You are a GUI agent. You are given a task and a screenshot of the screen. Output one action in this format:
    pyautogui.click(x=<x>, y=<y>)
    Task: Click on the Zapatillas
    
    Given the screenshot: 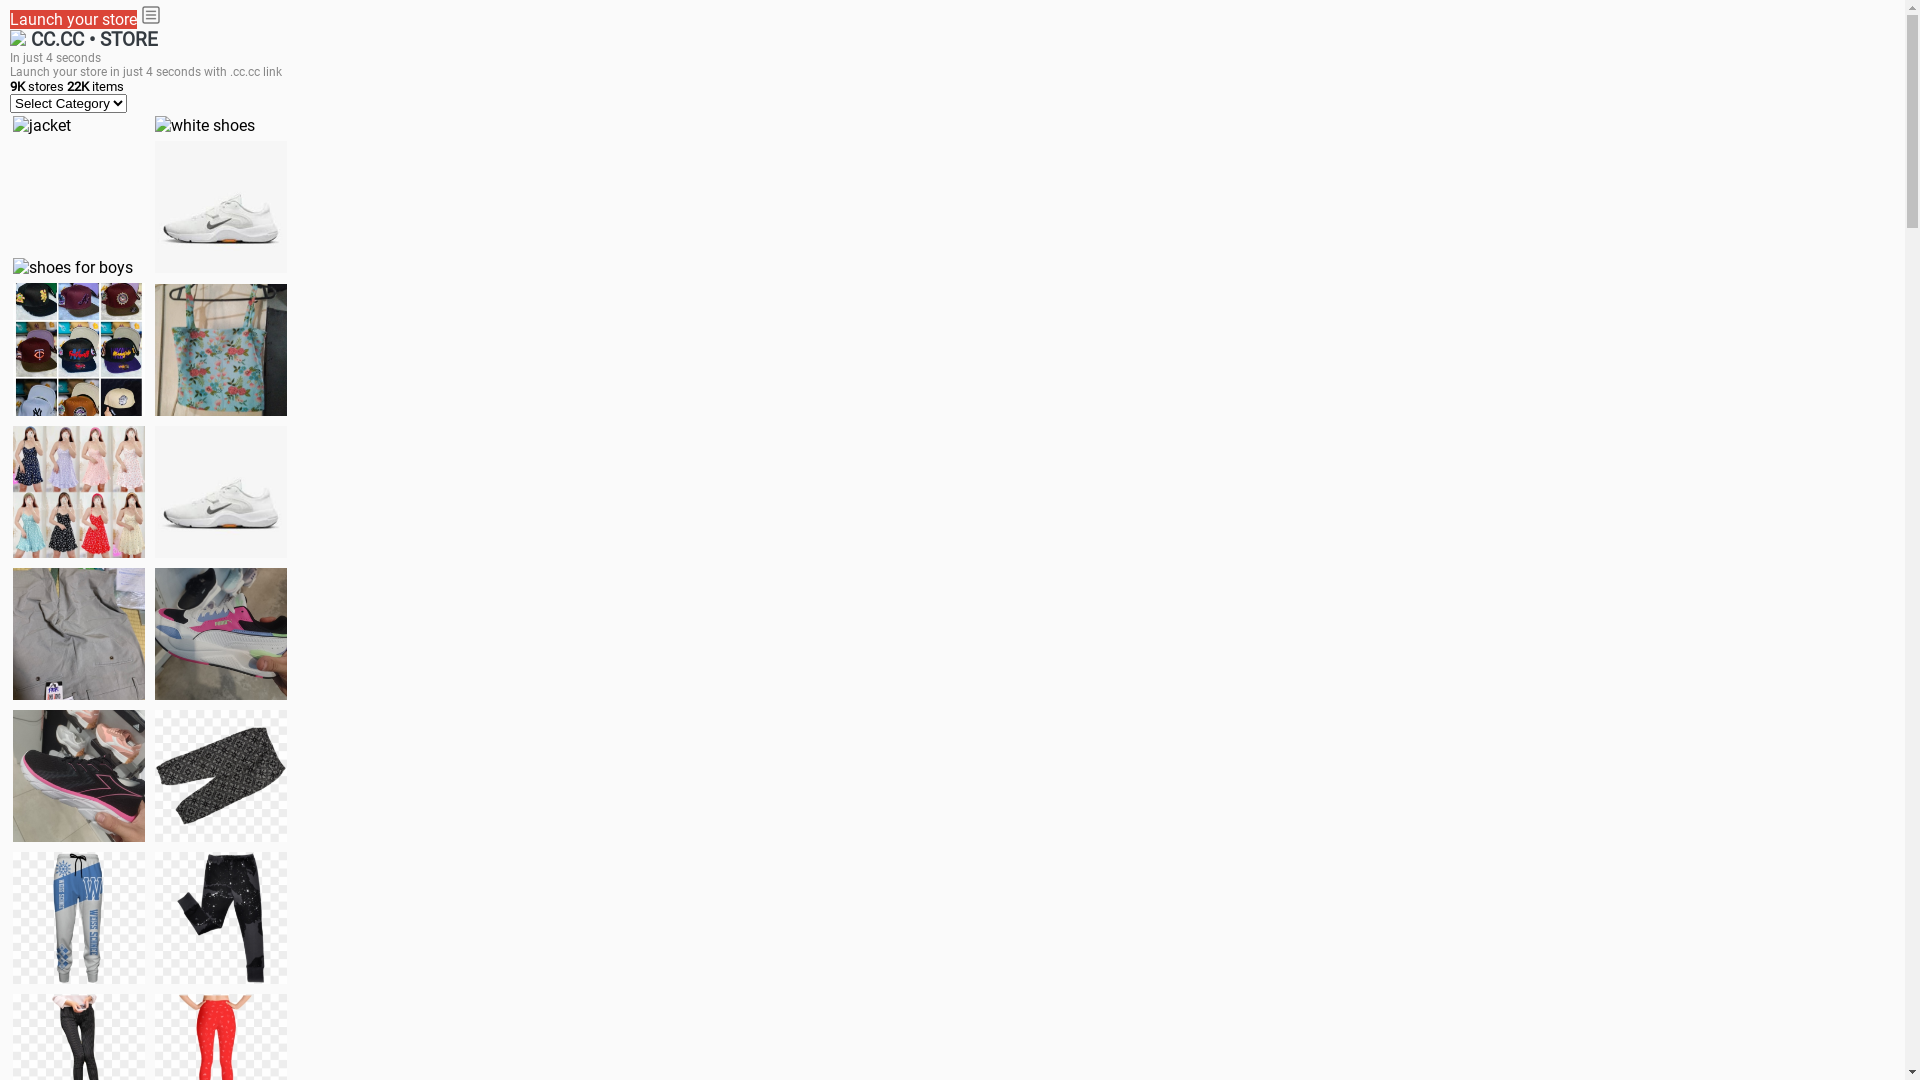 What is the action you would take?
    pyautogui.click(x=79, y=776)
    